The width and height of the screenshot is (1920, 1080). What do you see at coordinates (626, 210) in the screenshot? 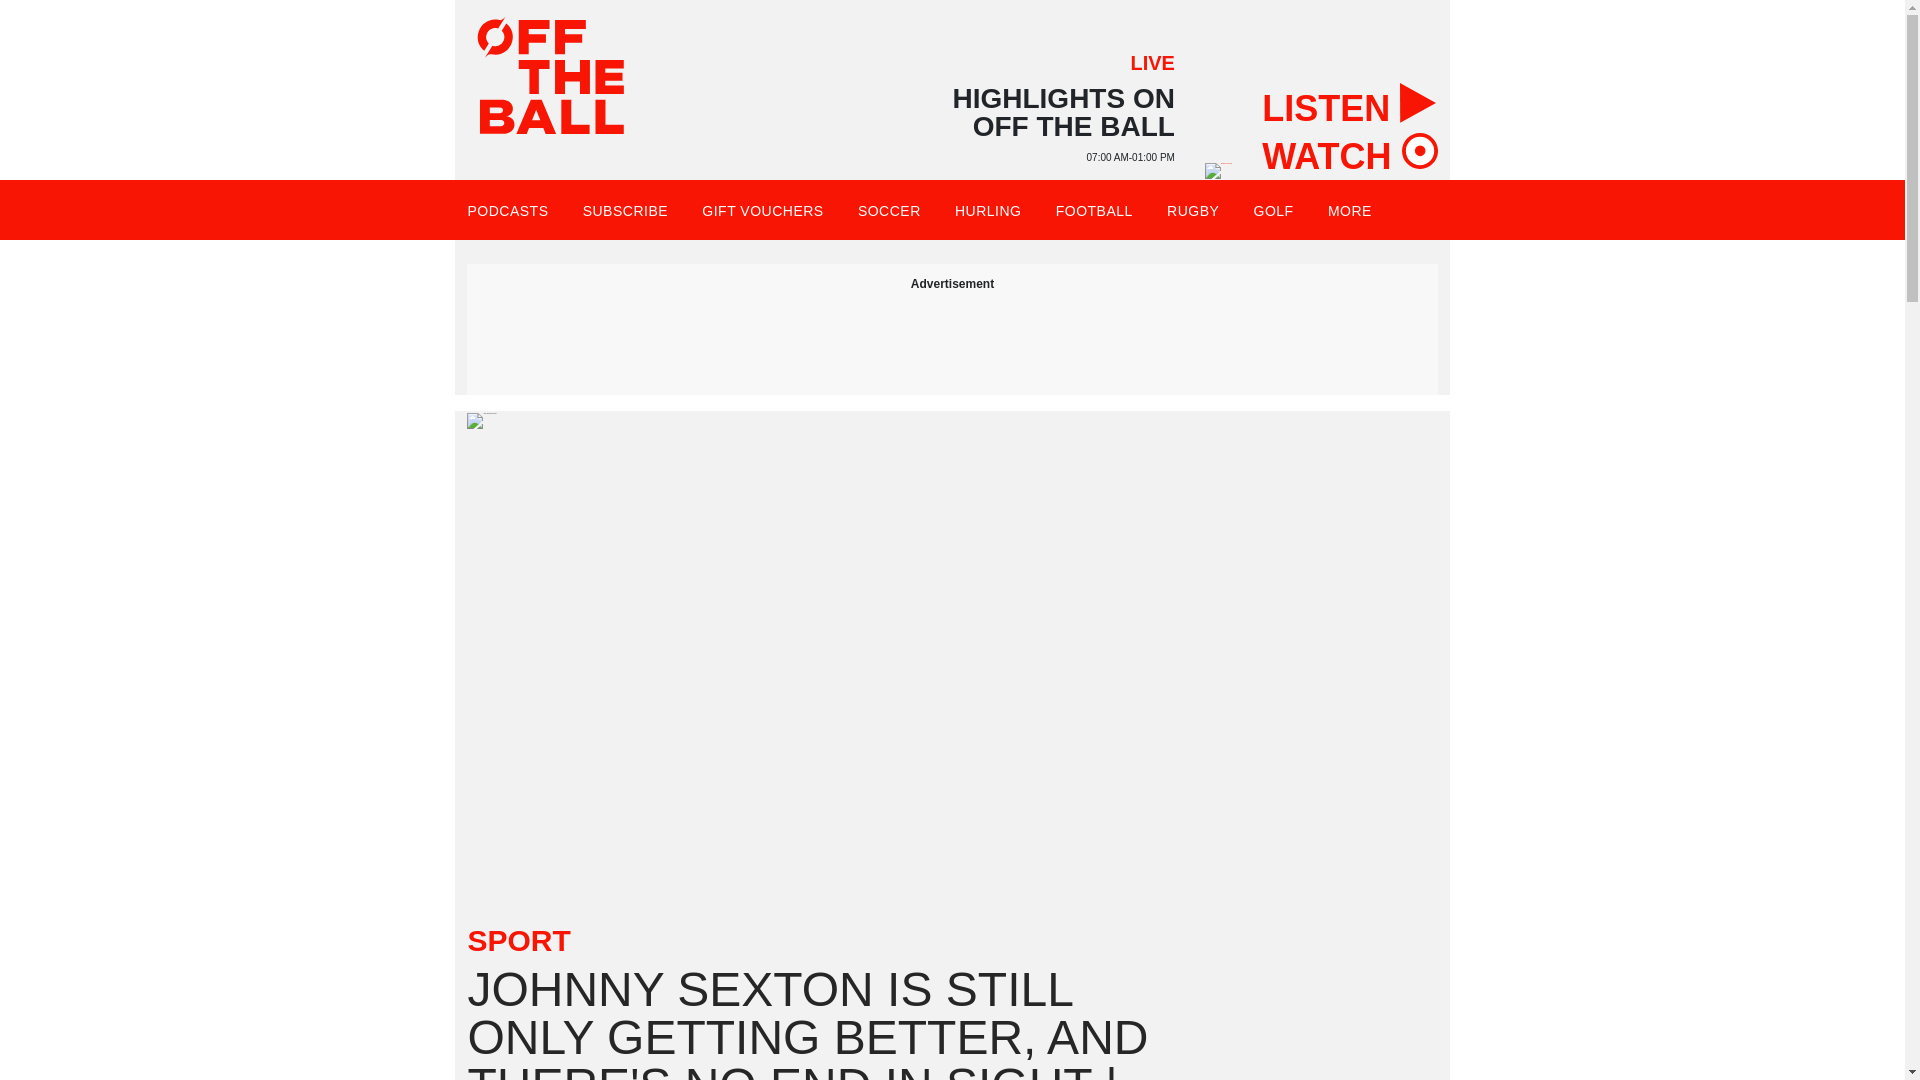
I see `SUBSCRIBE` at bounding box center [626, 210].